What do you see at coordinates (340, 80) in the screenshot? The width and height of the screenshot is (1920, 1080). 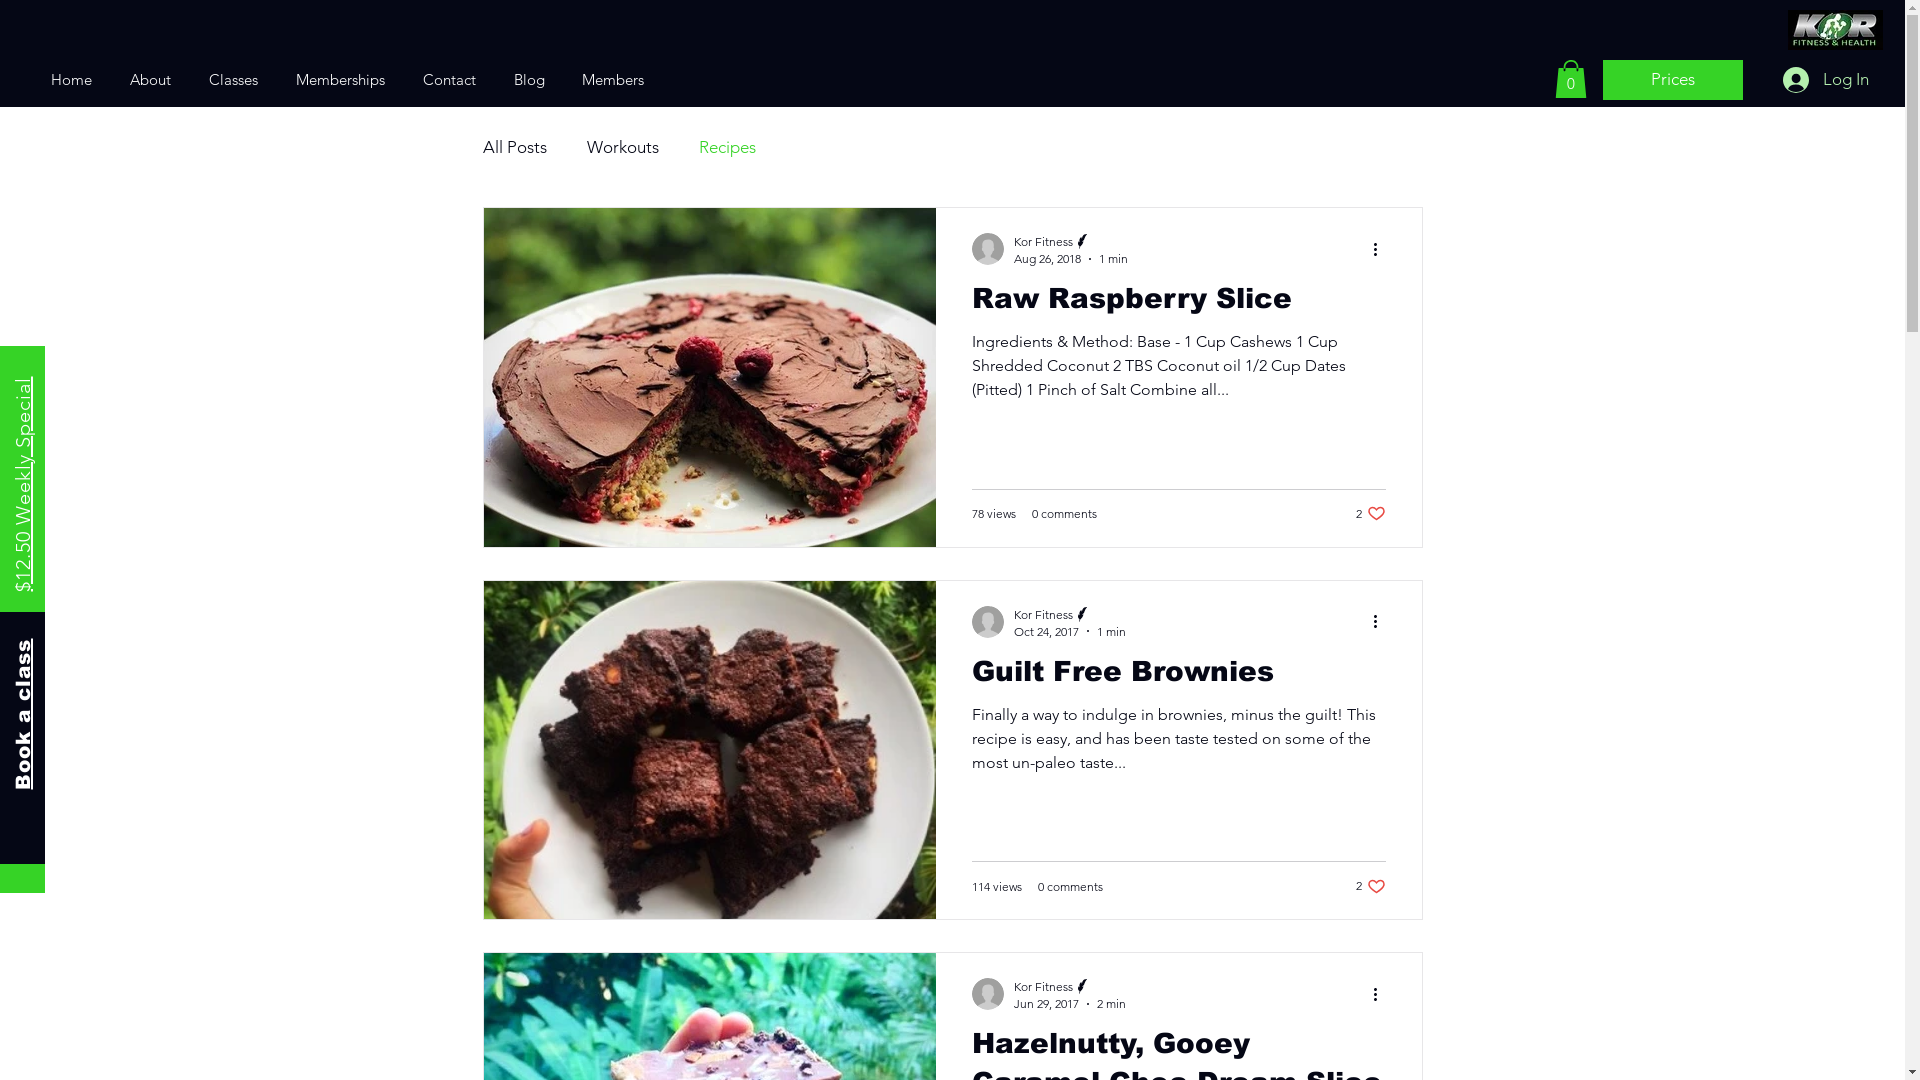 I see `Memberships` at bounding box center [340, 80].